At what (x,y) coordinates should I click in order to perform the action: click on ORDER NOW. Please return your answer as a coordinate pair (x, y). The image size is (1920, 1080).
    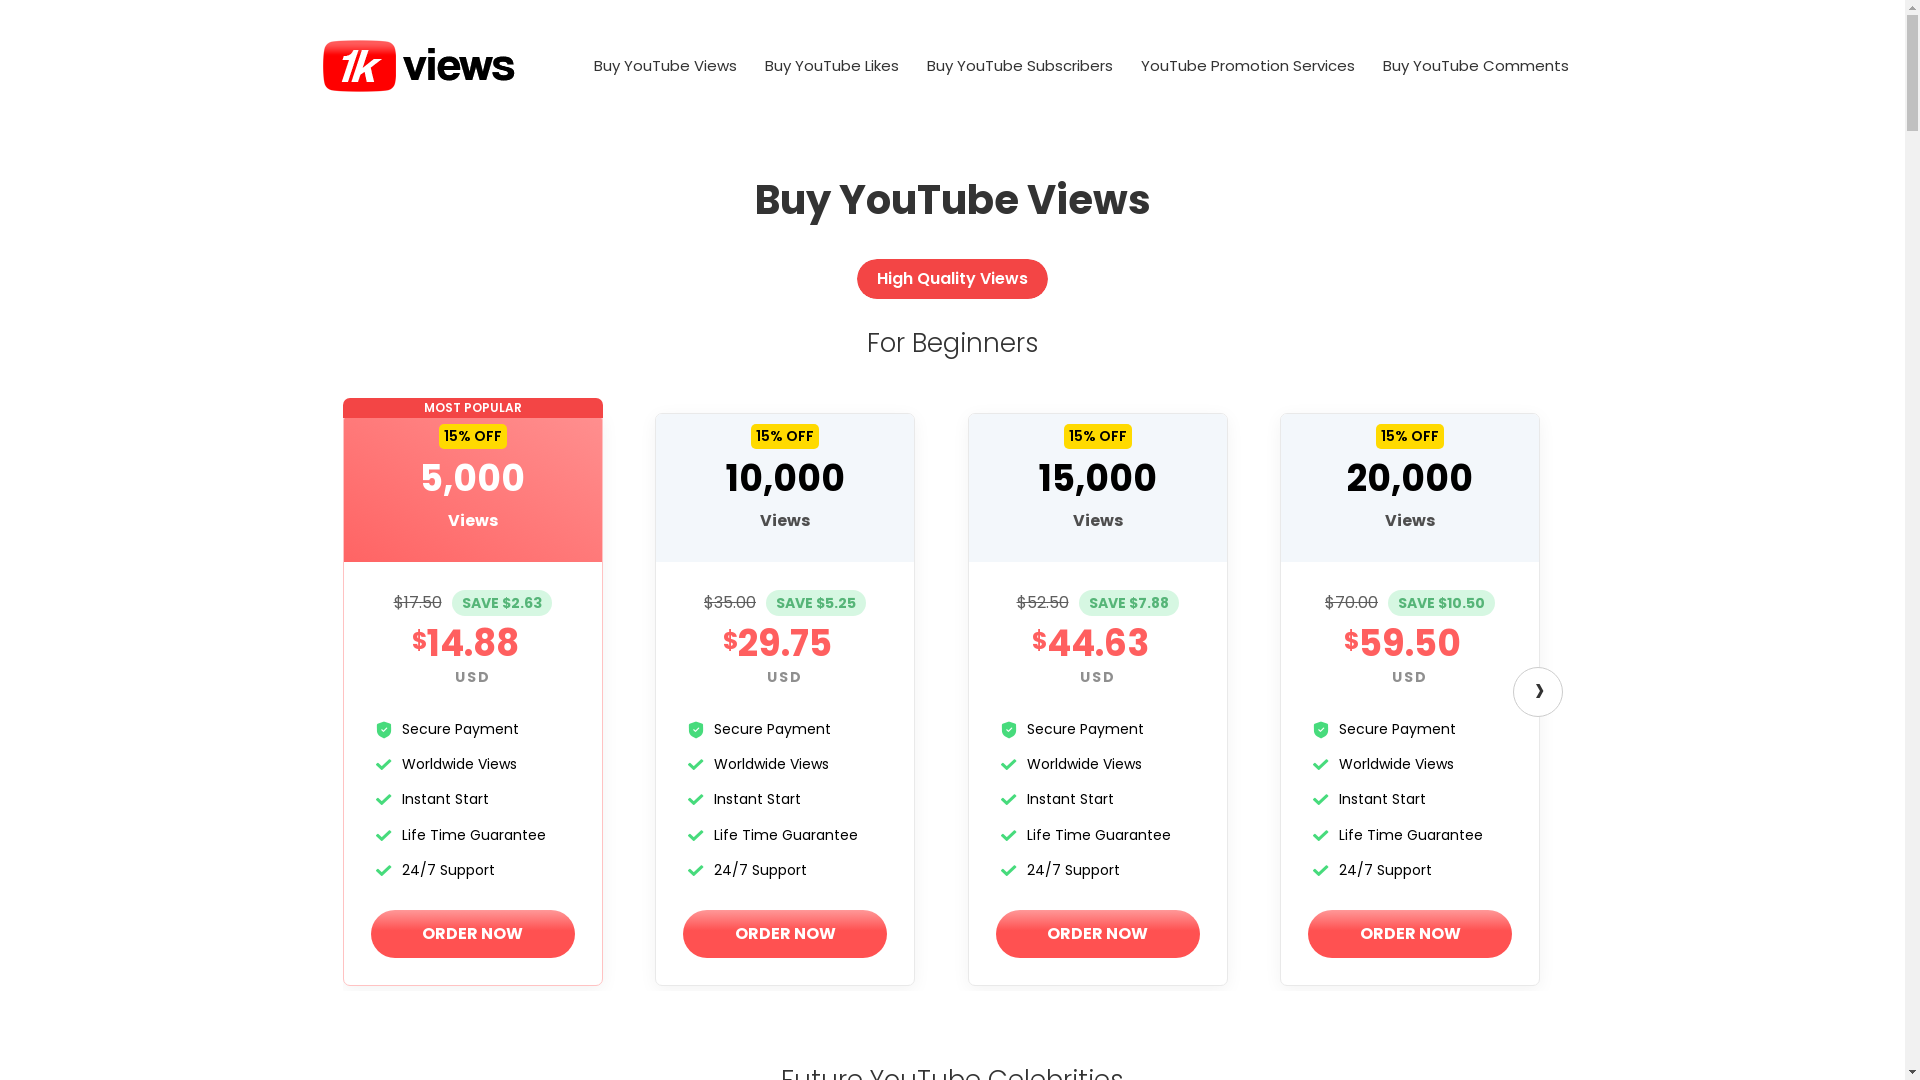
    Looking at the image, I should click on (1098, 934).